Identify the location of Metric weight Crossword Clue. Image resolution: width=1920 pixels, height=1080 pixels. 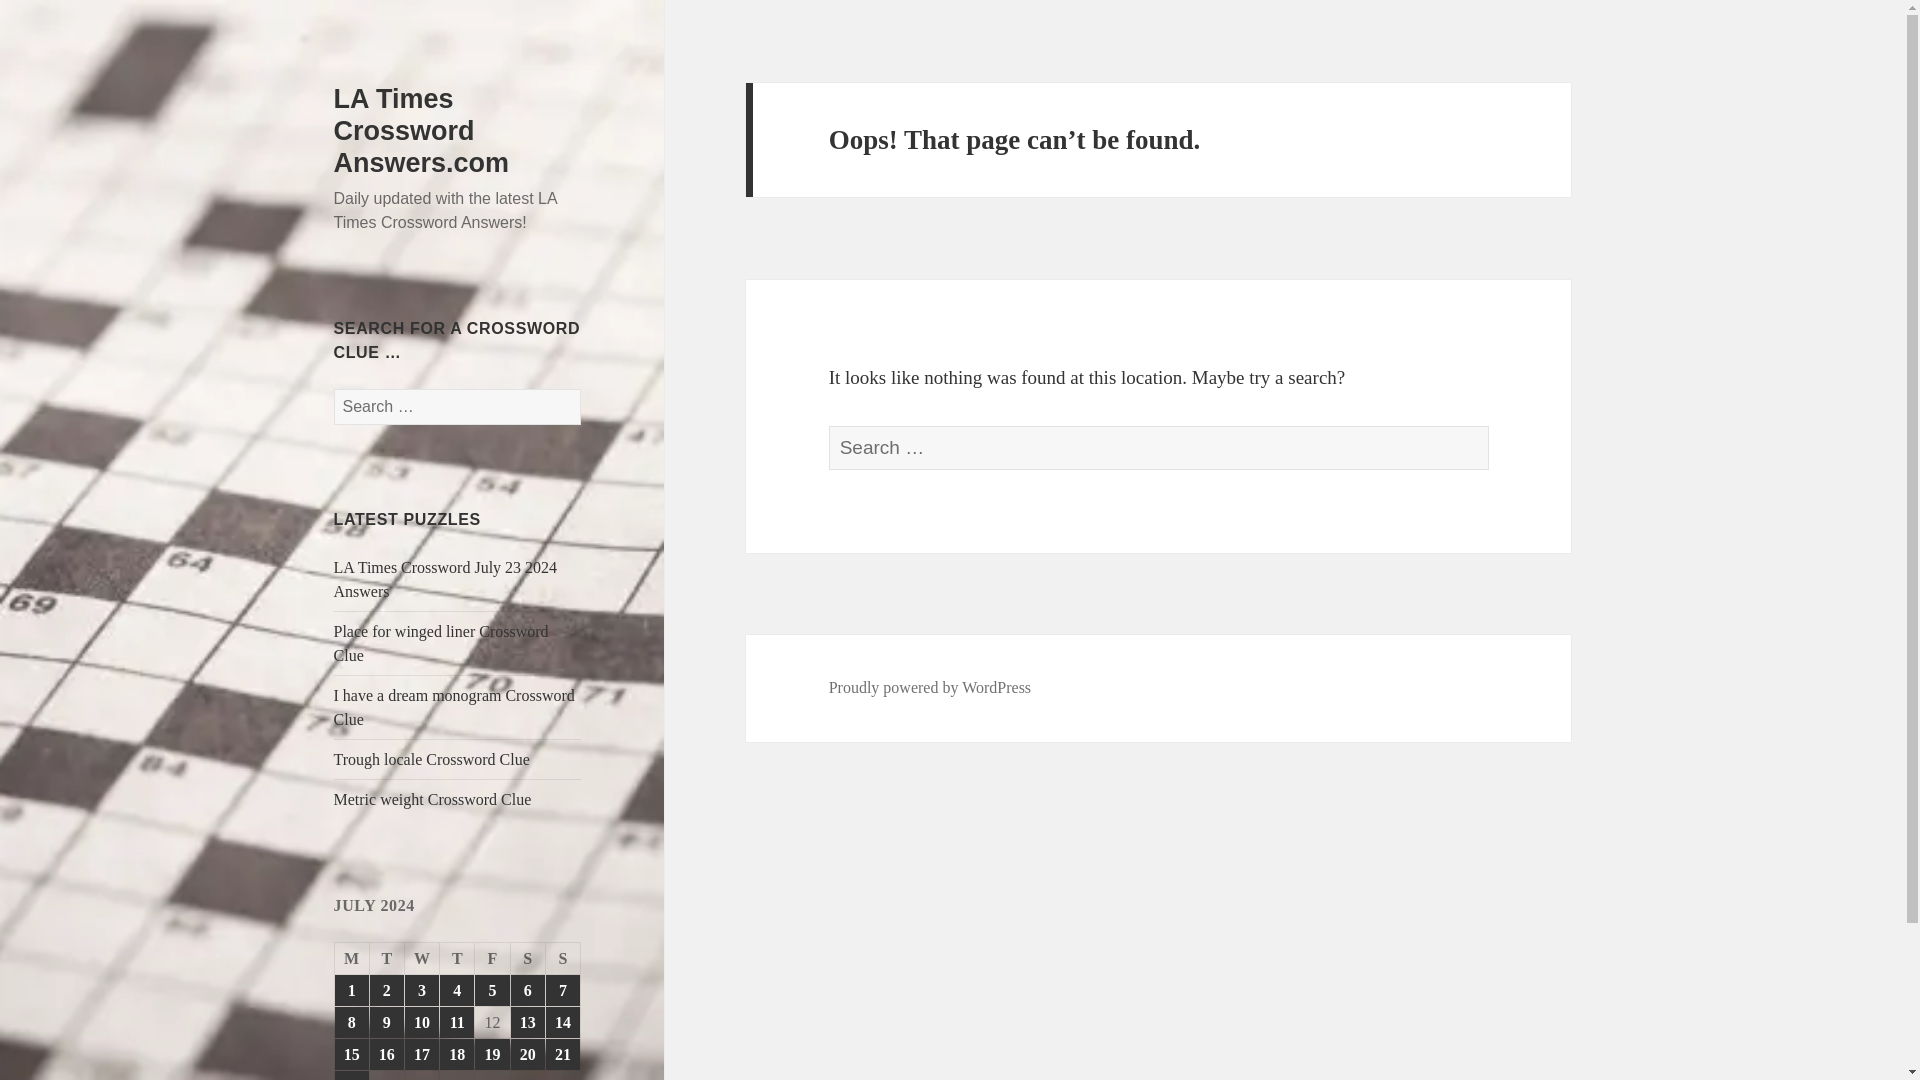
(432, 798).